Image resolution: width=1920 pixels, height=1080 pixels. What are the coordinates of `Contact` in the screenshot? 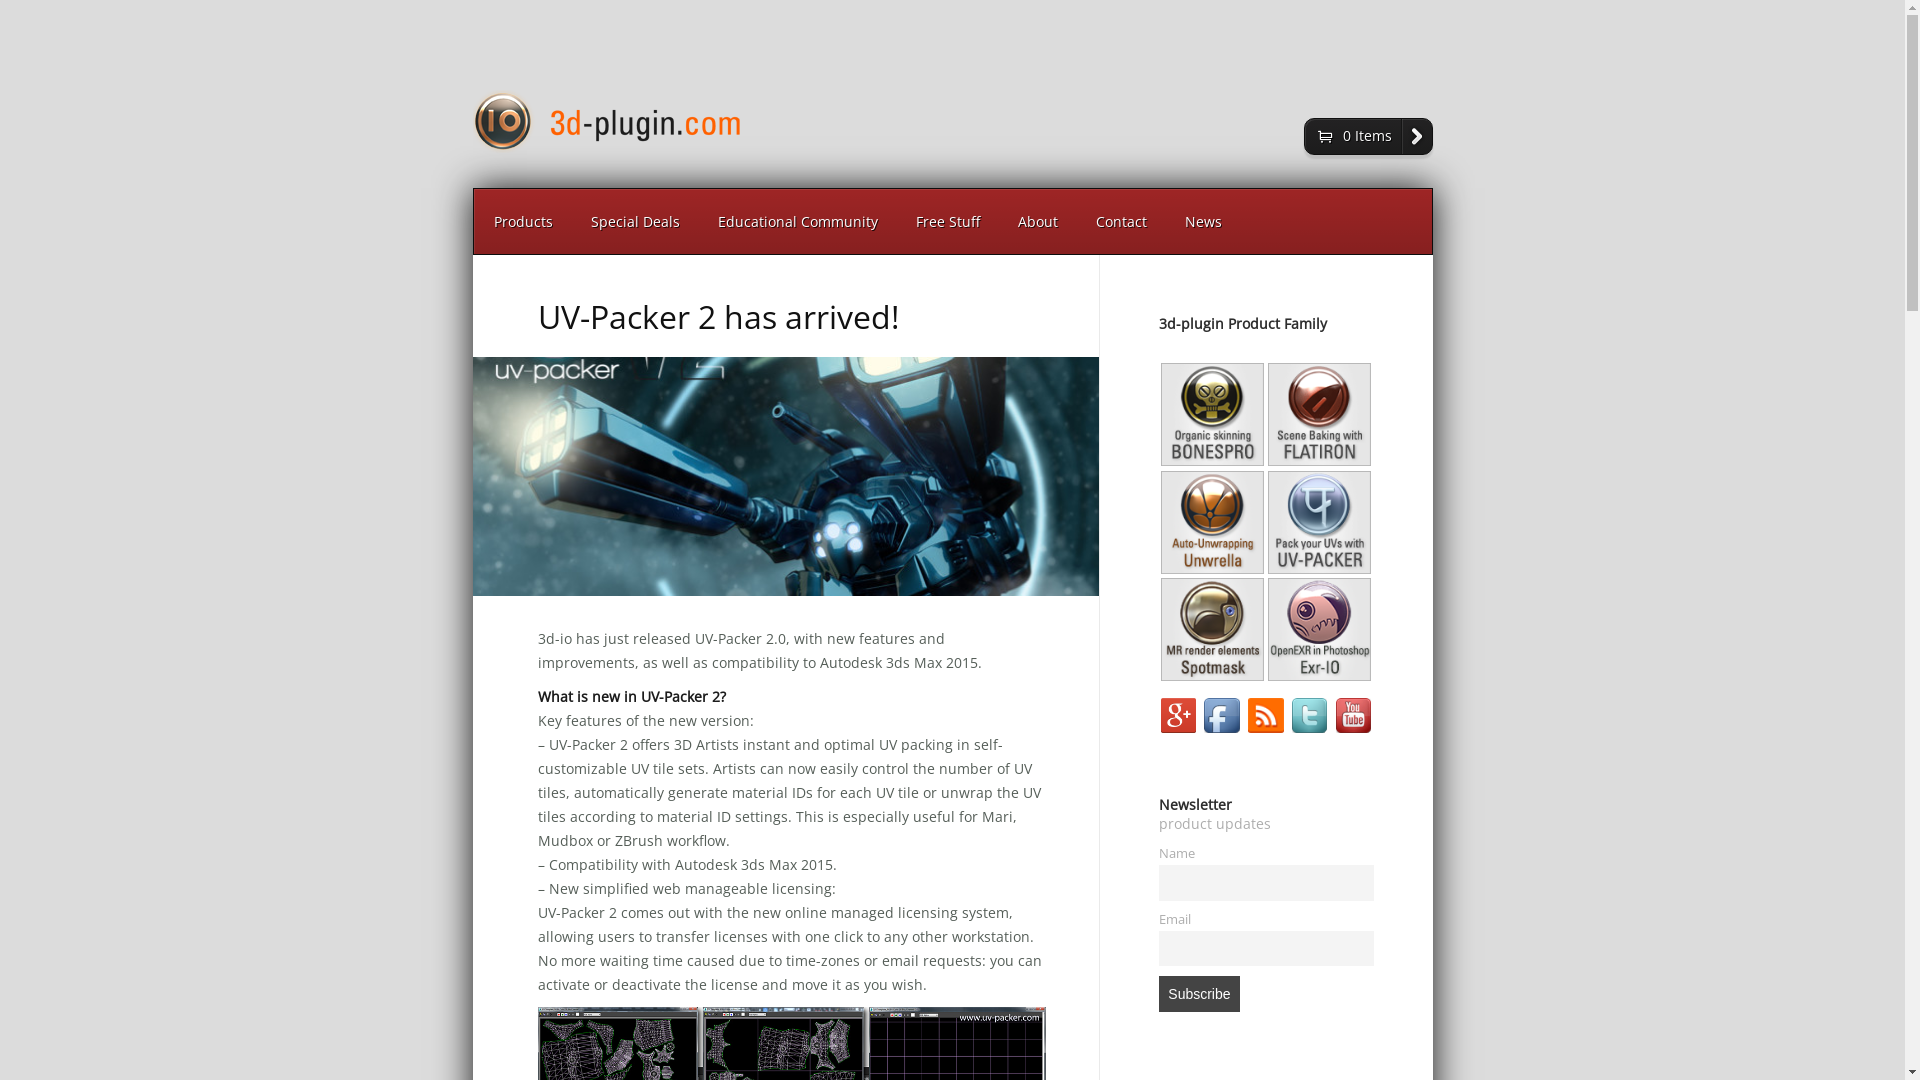 It's located at (1120, 222).